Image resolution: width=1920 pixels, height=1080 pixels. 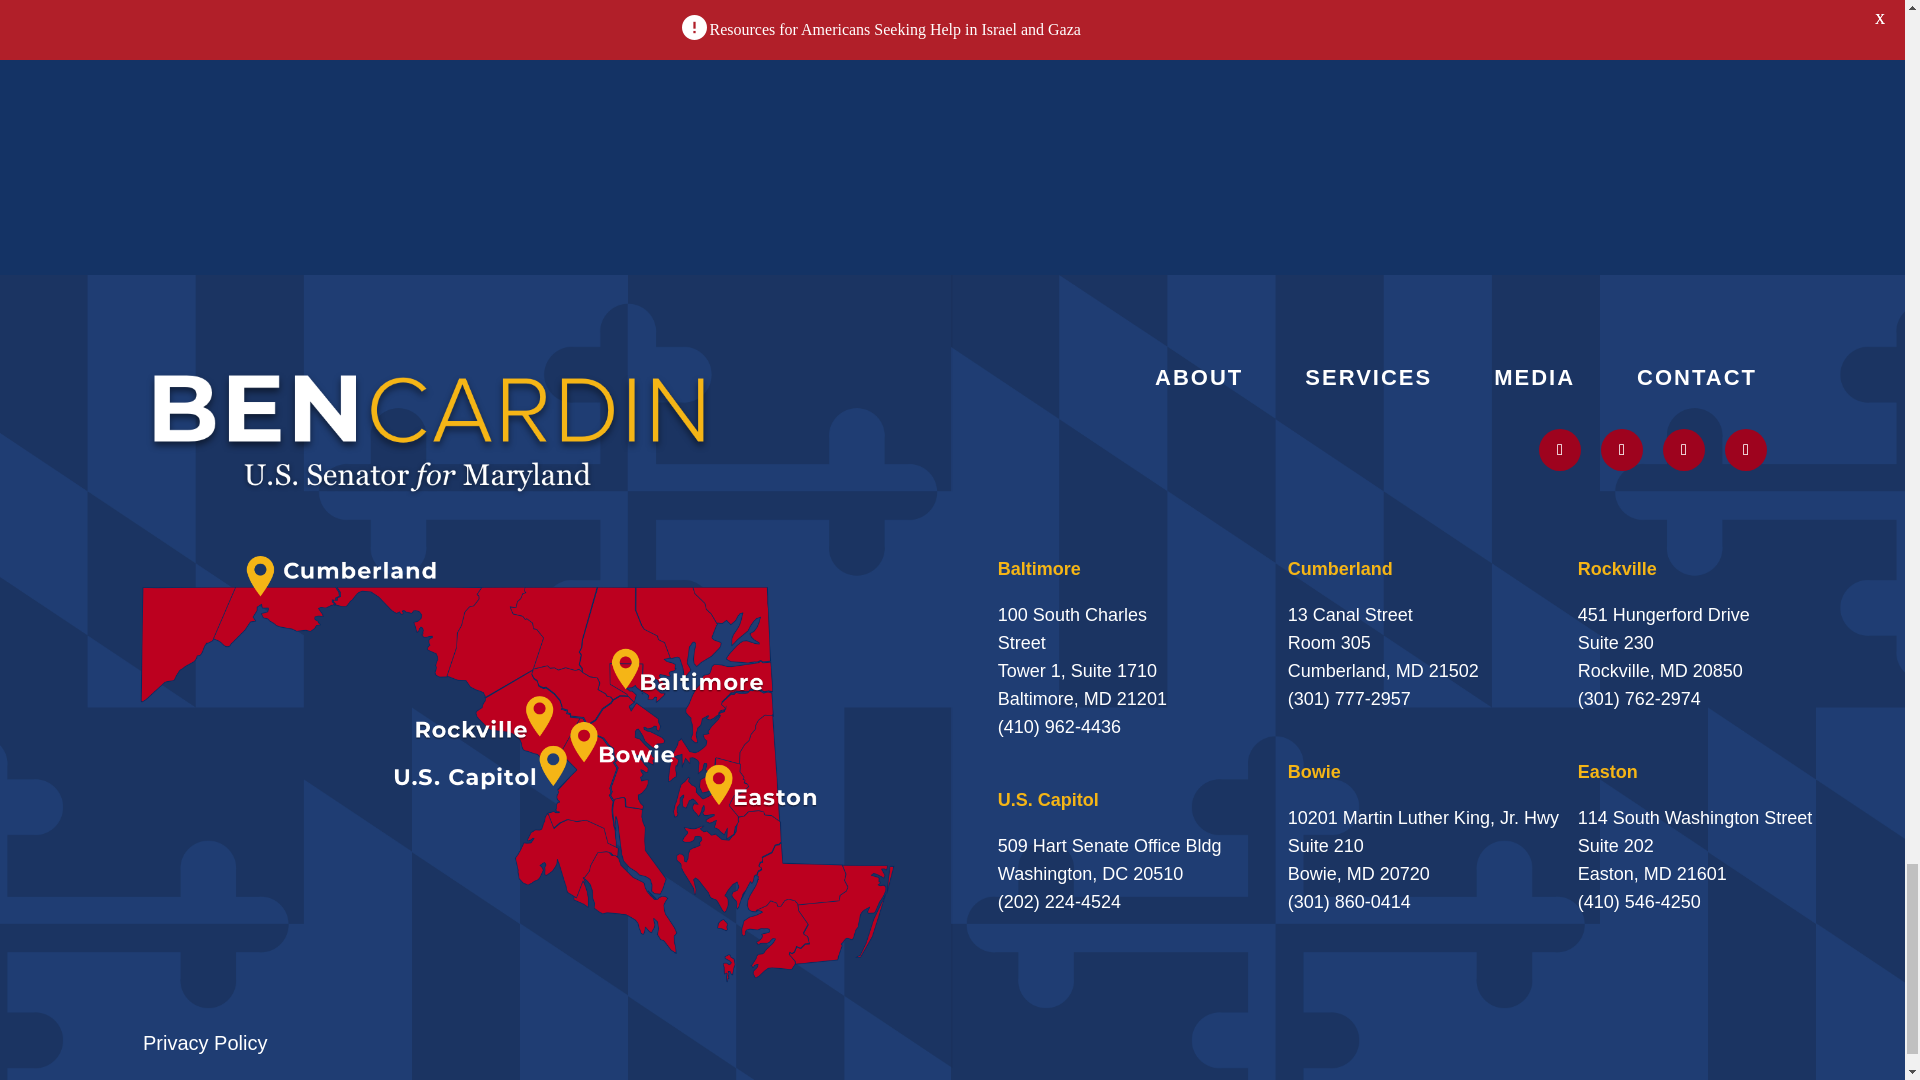 What do you see at coordinates (1683, 449) in the screenshot?
I see `Follow on Youtube` at bounding box center [1683, 449].